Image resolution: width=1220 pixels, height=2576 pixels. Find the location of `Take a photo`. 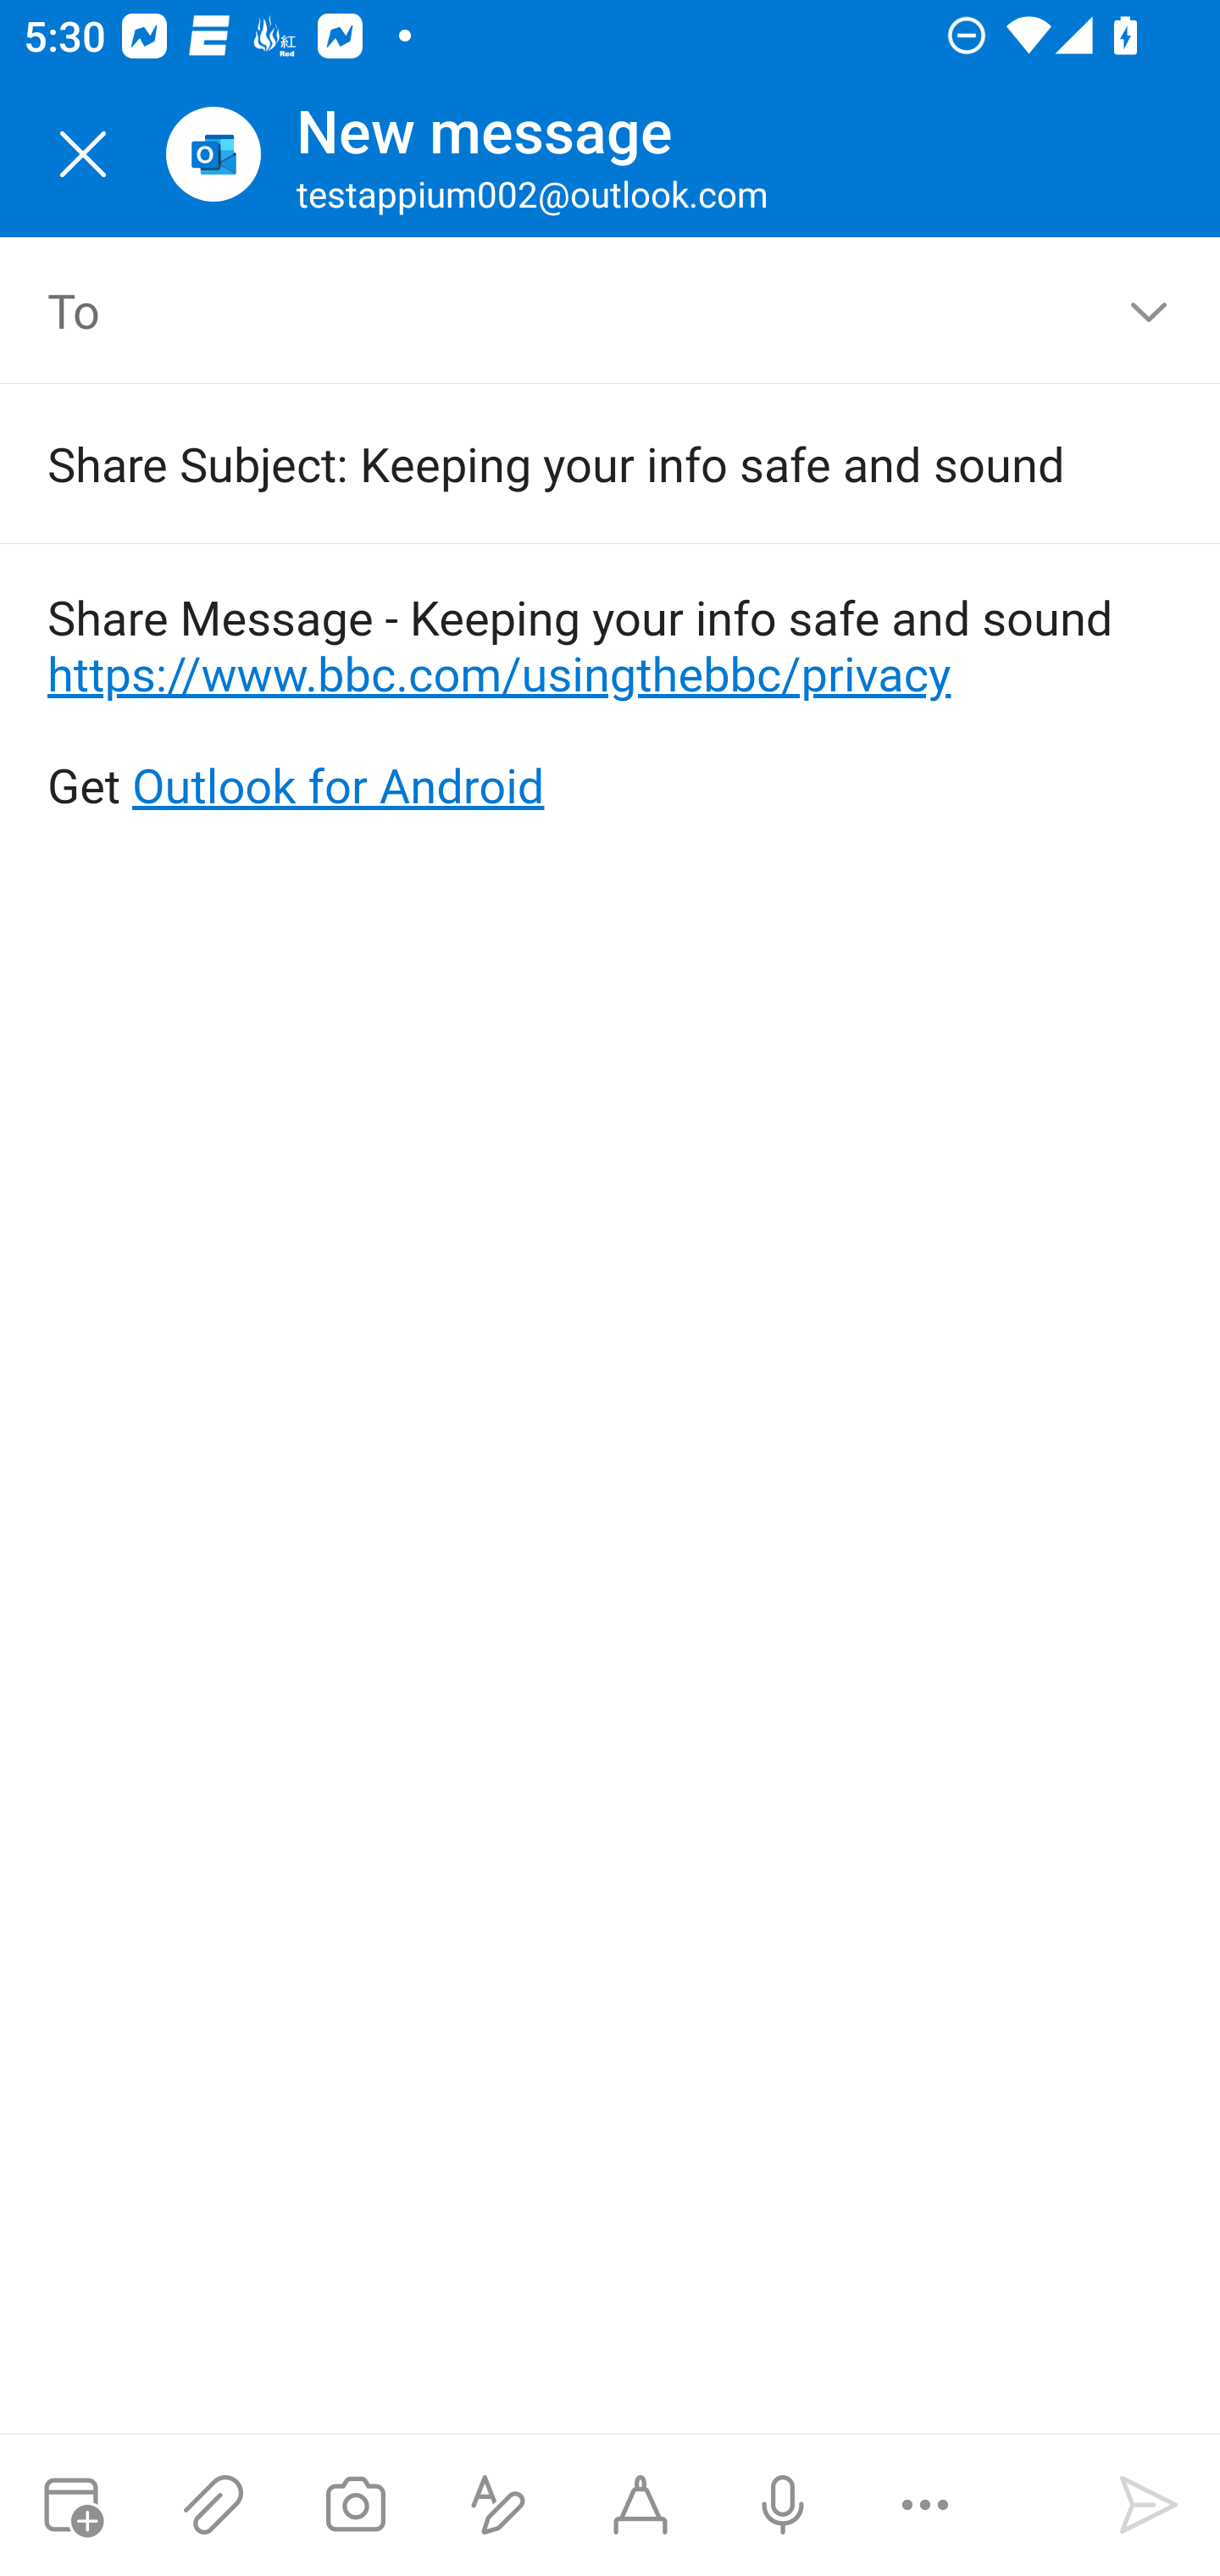

Take a photo is located at coordinates (355, 2505).